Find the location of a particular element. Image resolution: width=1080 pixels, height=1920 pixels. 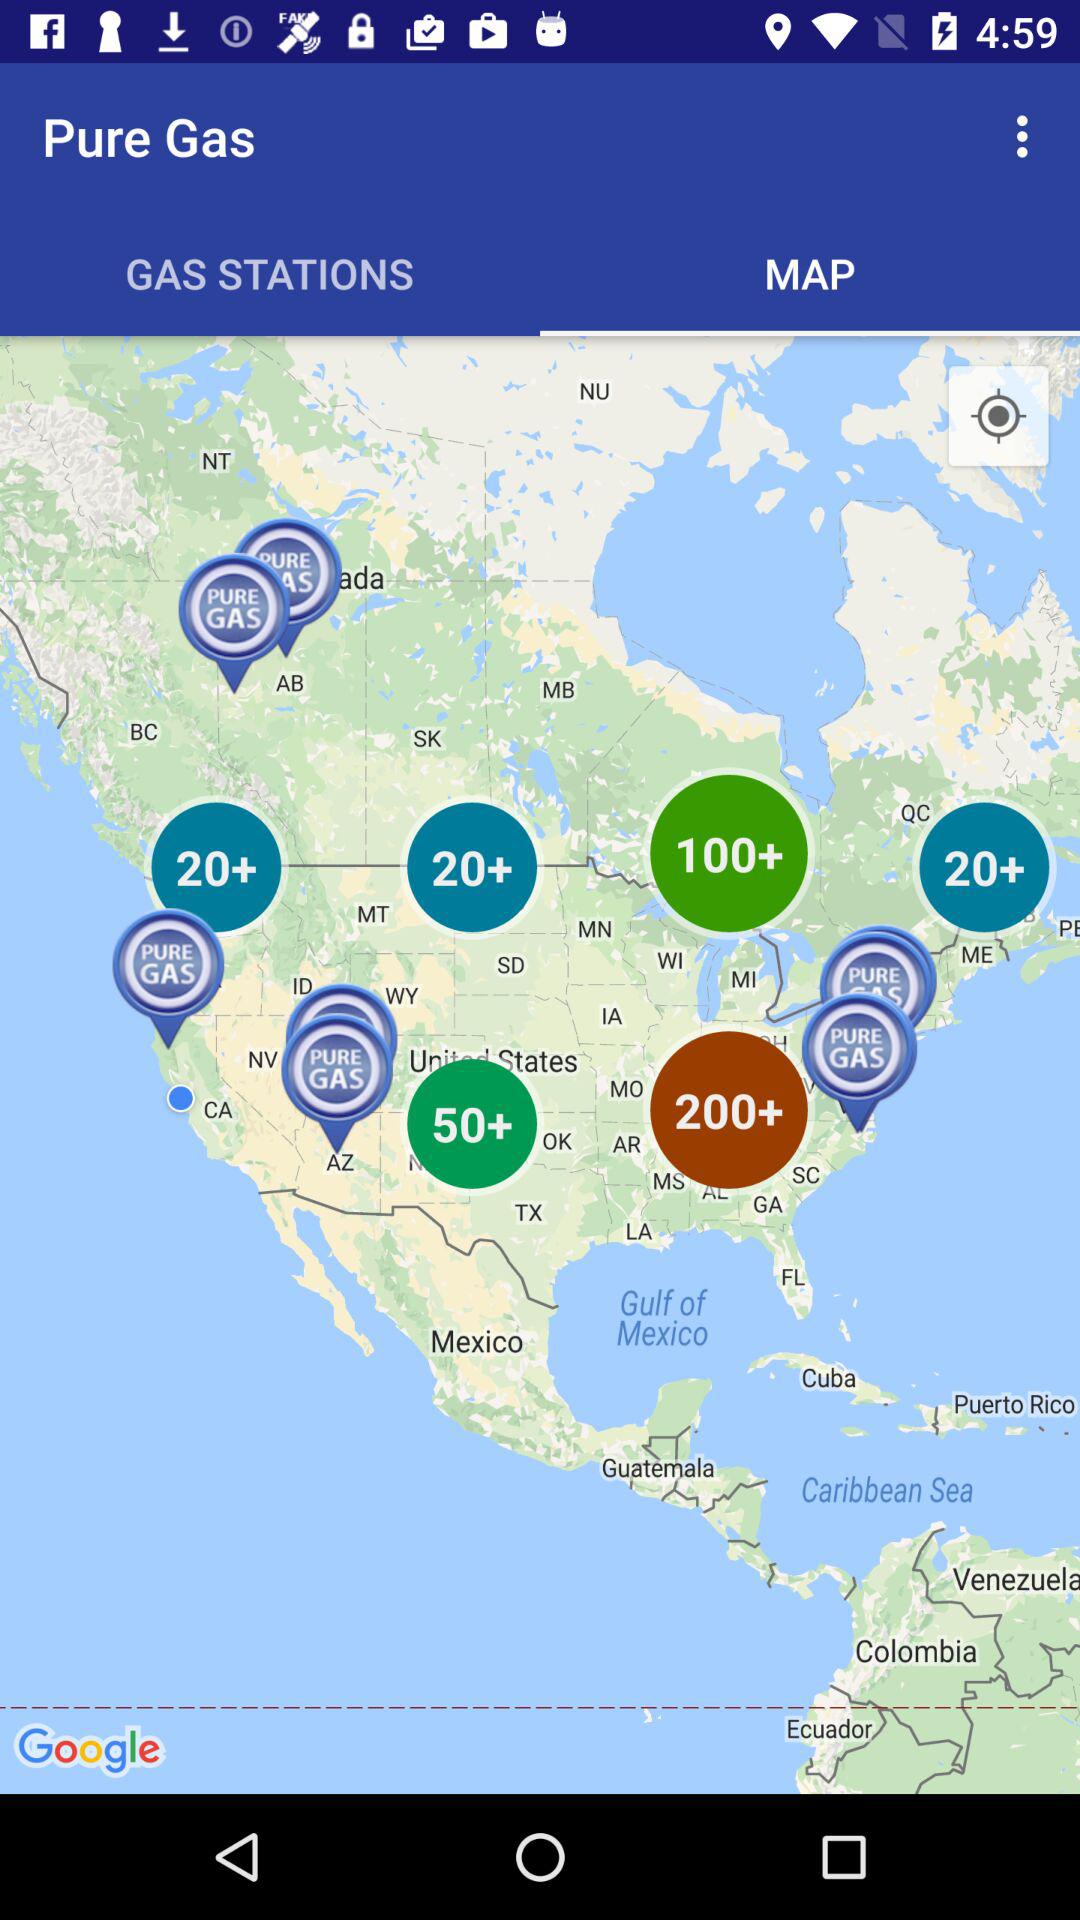

tap the item to the right of pure gas is located at coordinates (1028, 136).